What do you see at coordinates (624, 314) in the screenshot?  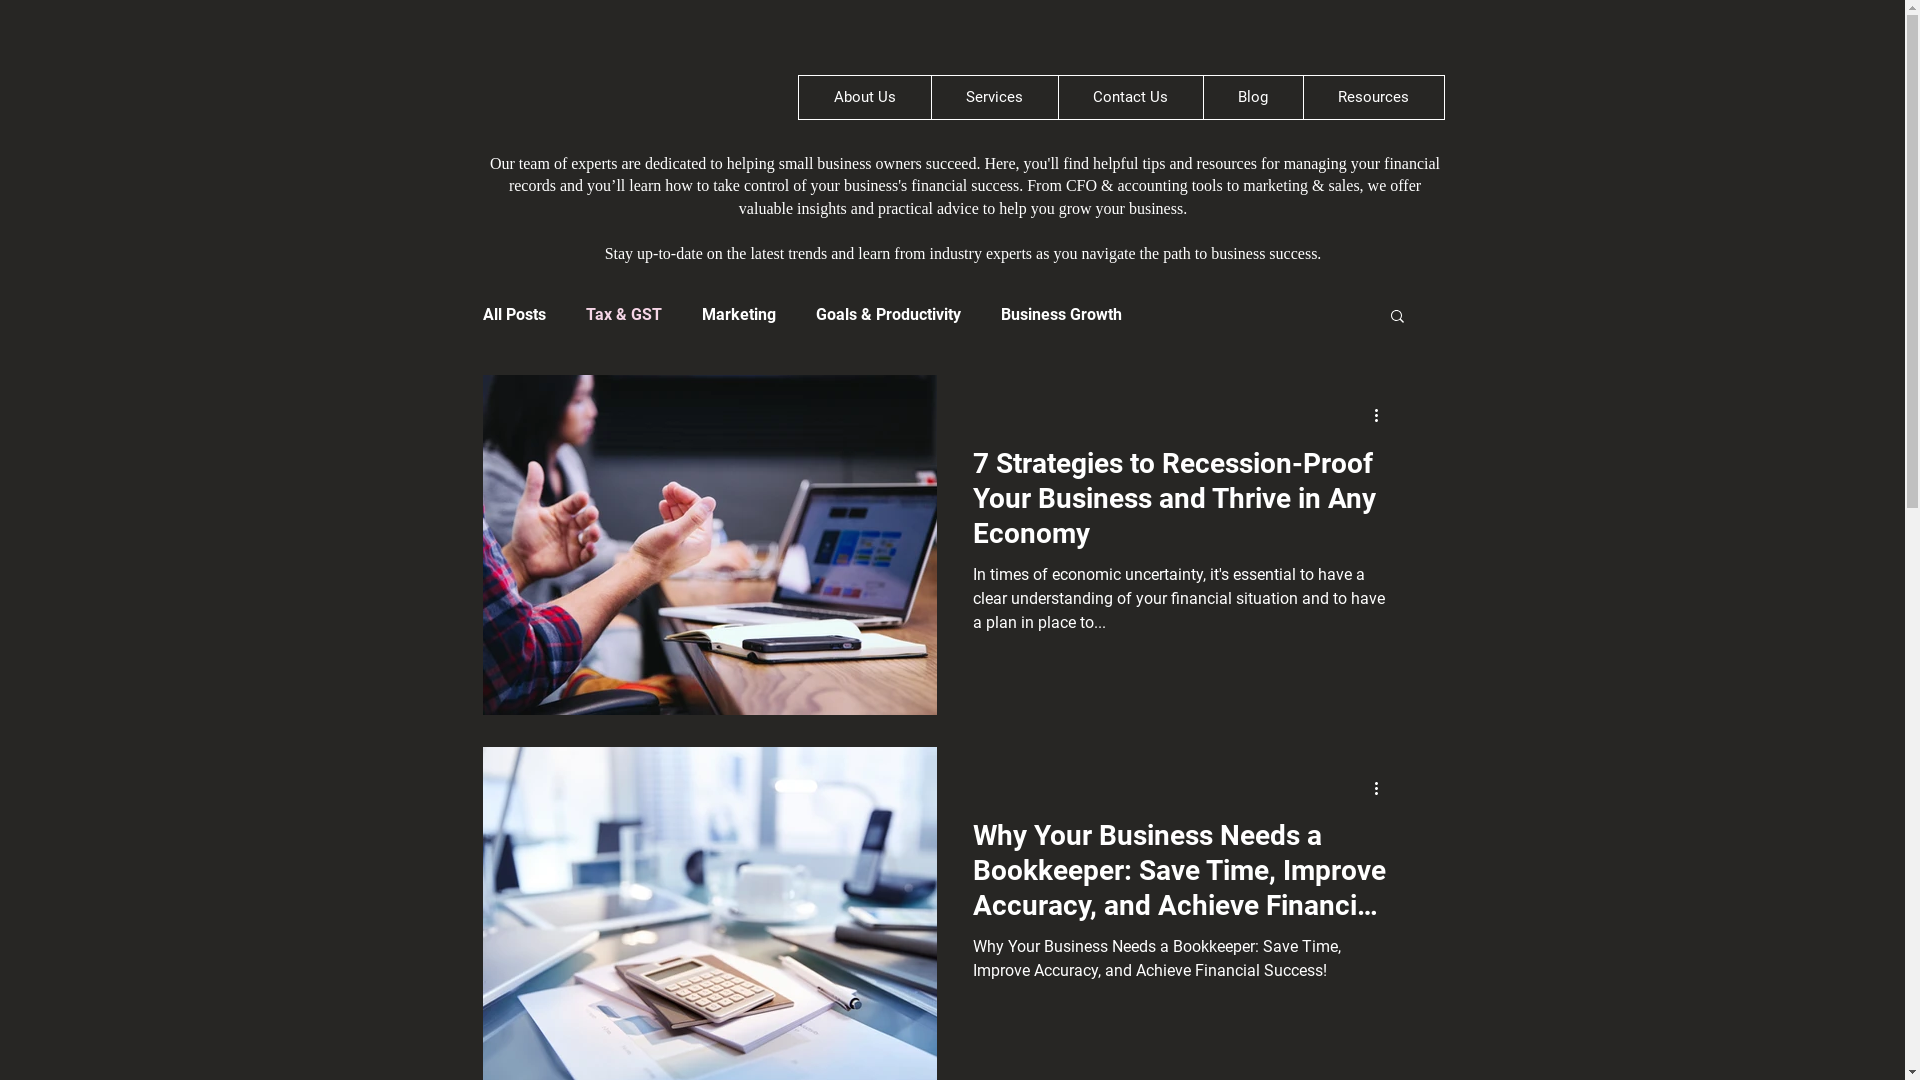 I see `Tax & GST` at bounding box center [624, 314].